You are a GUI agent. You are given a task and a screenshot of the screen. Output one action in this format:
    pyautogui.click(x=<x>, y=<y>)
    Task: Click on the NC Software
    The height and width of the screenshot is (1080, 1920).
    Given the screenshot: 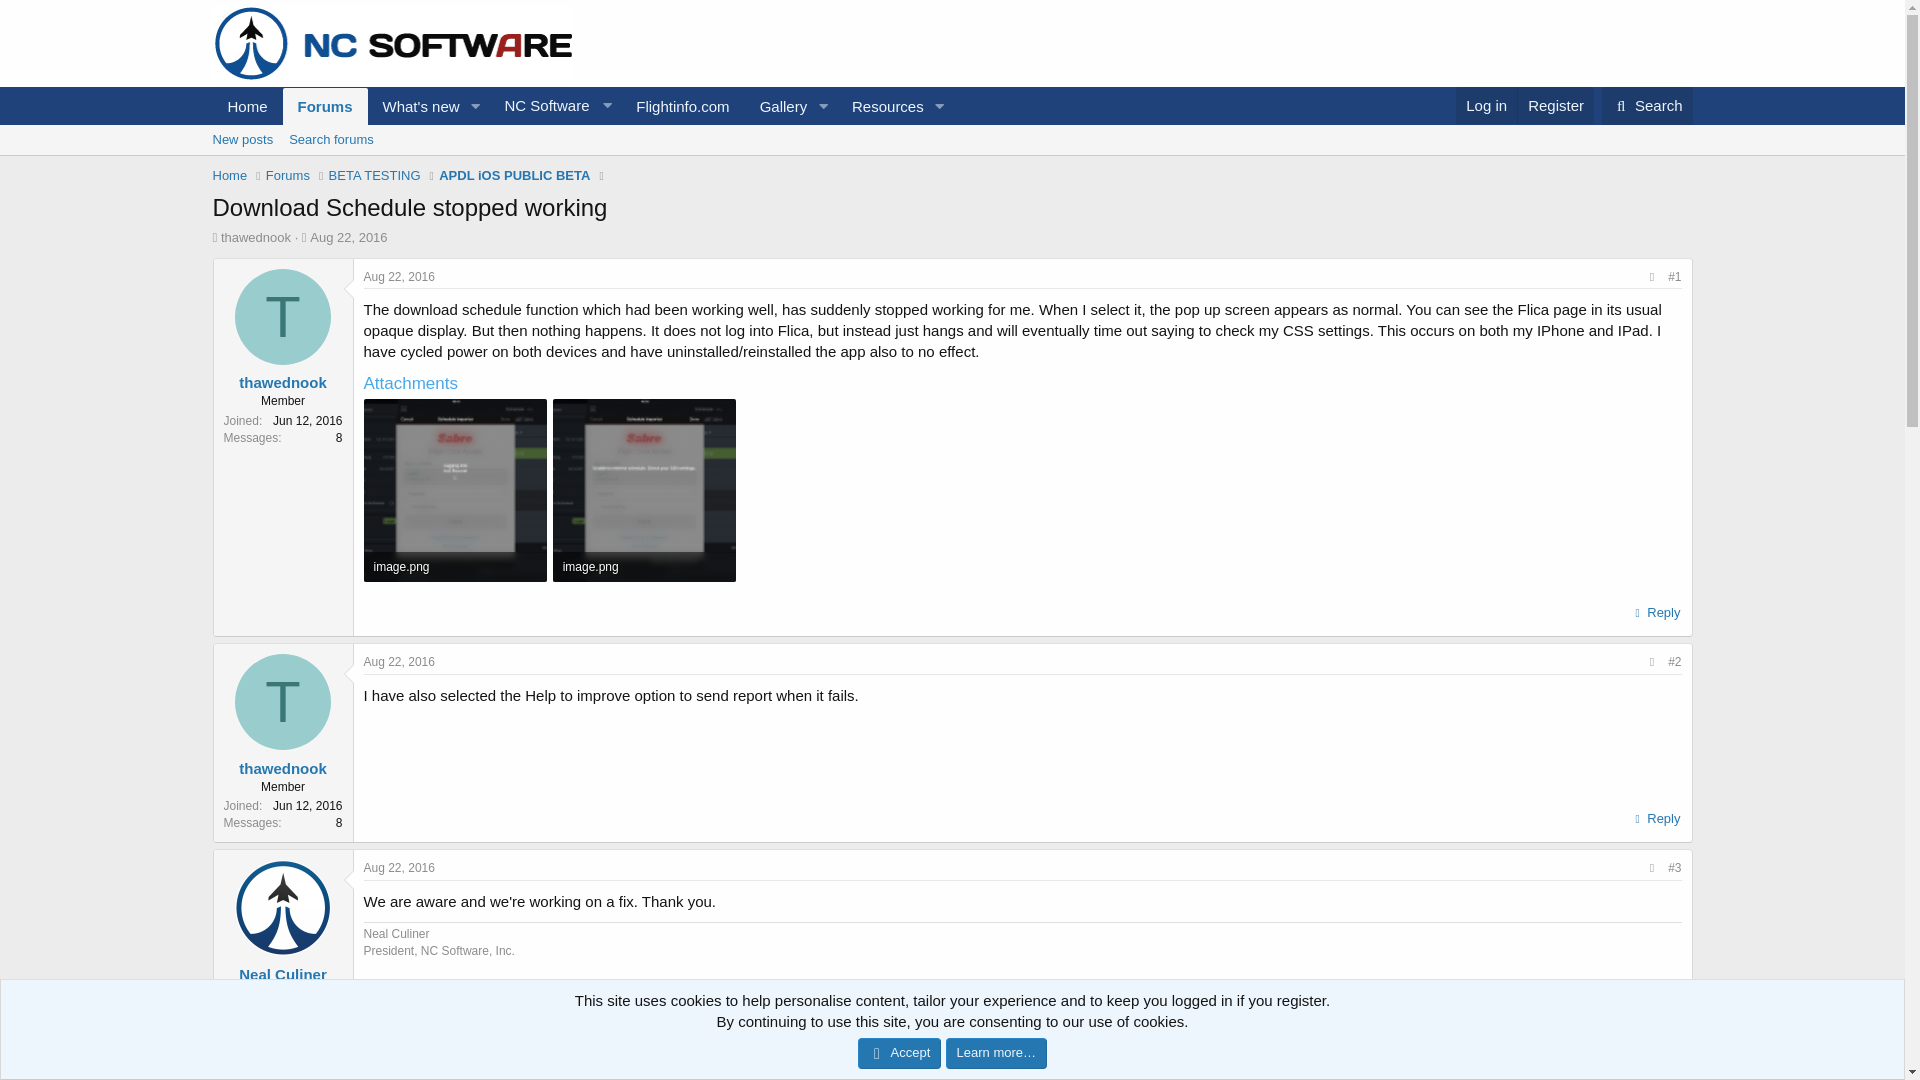 What is the action you would take?
    pyautogui.click(x=554, y=106)
    